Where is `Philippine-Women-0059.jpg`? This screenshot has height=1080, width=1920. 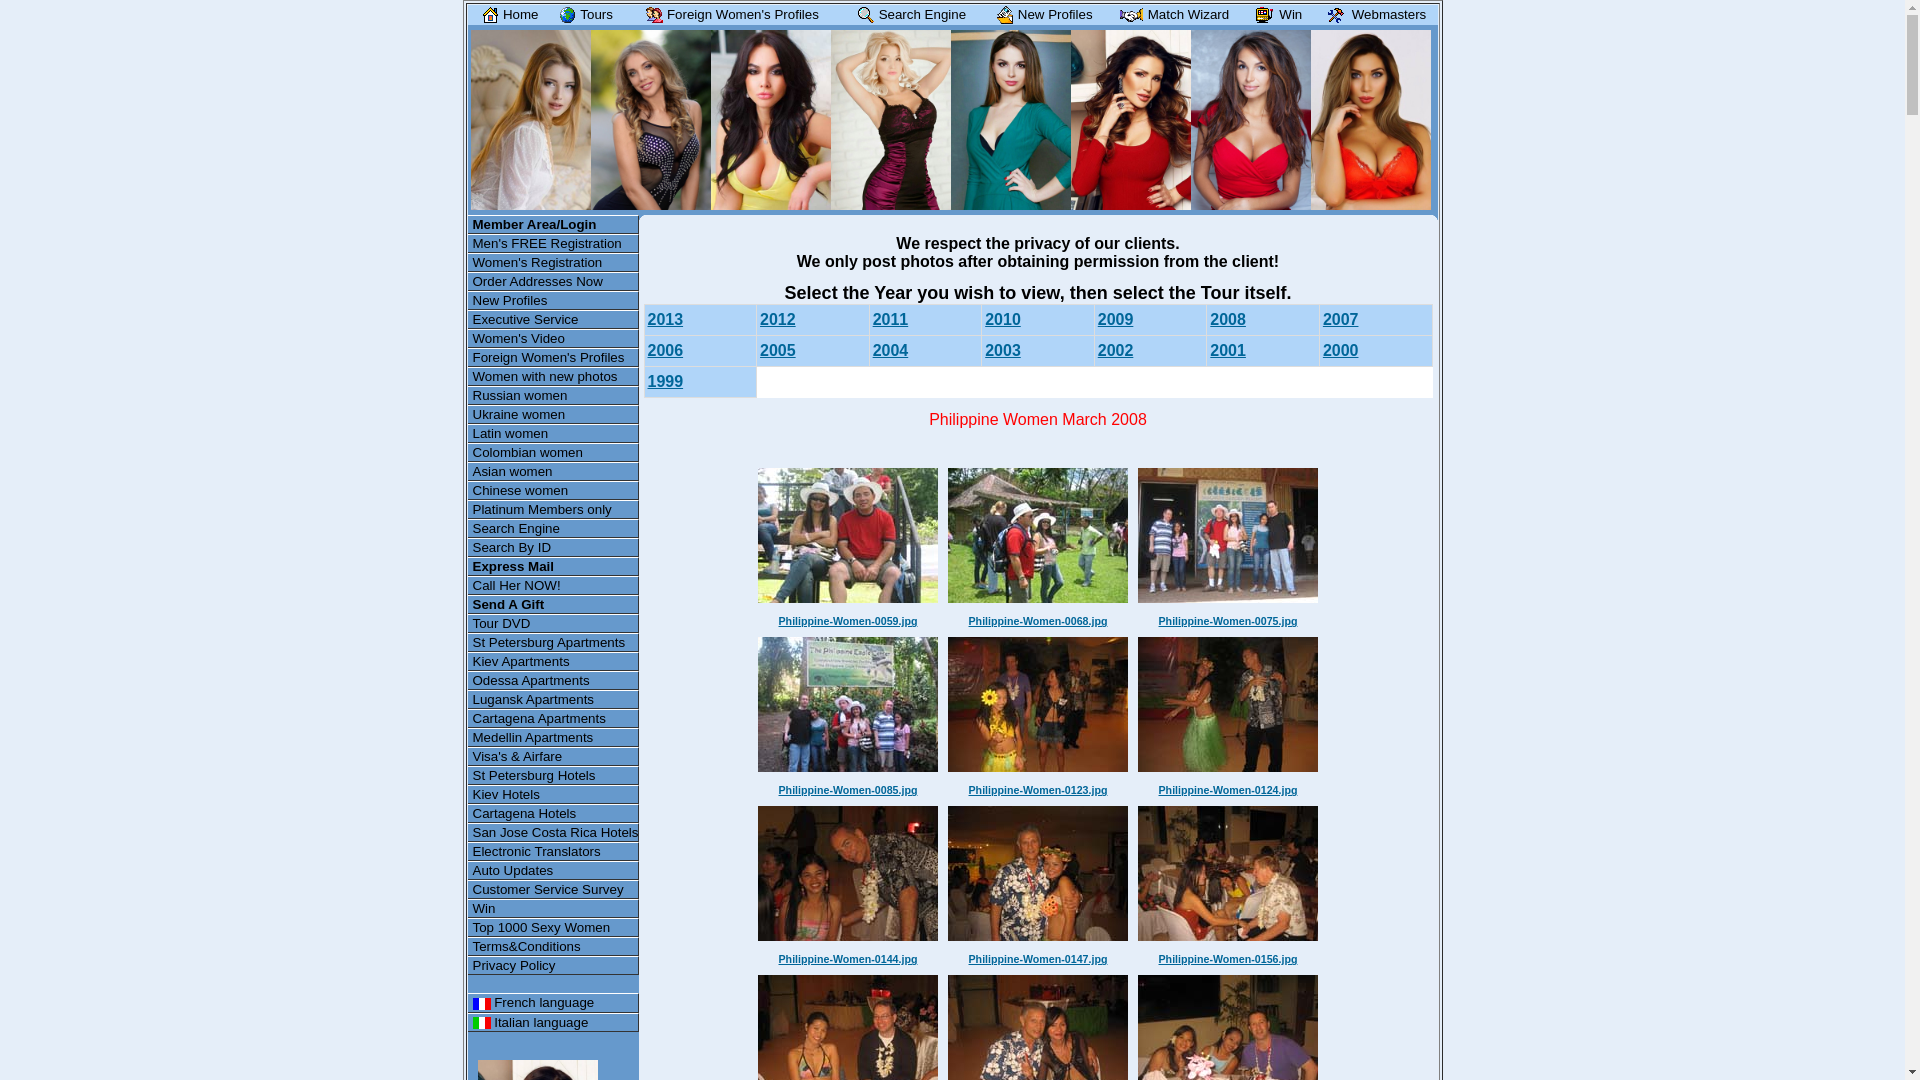
Philippine-Women-0059.jpg is located at coordinates (848, 621).